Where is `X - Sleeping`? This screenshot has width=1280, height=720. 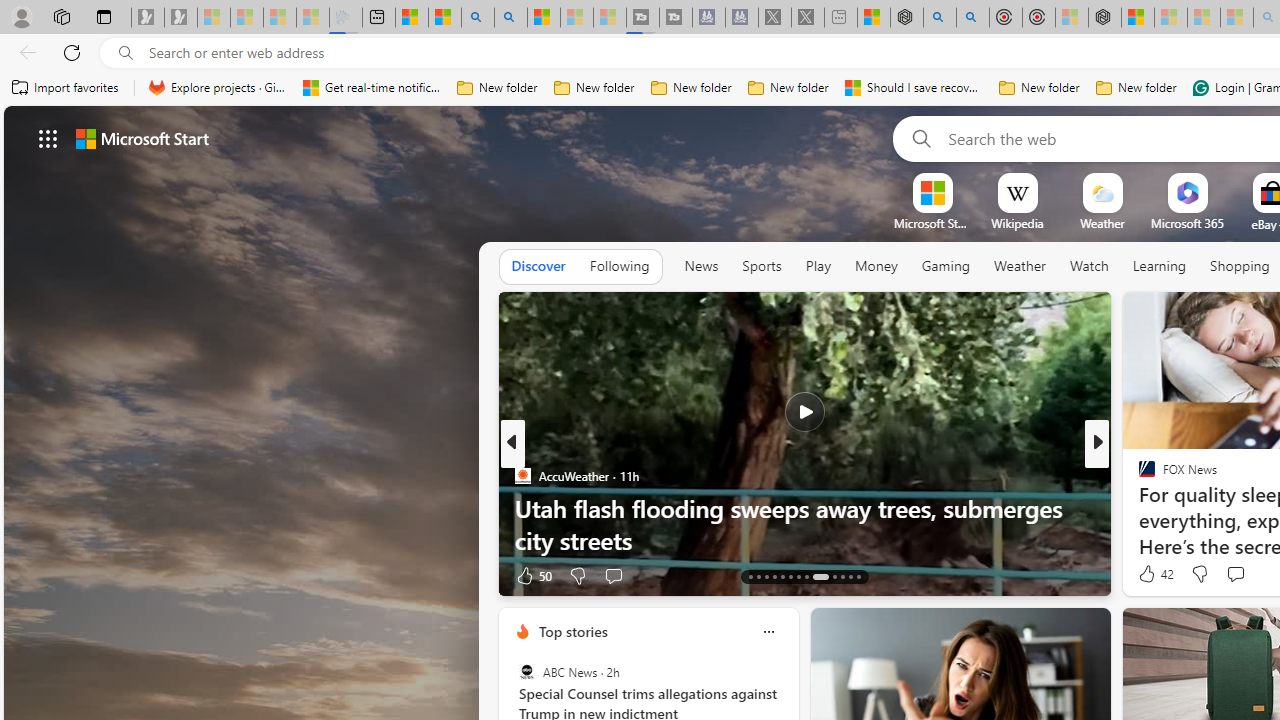
X - Sleeping is located at coordinates (808, 18).